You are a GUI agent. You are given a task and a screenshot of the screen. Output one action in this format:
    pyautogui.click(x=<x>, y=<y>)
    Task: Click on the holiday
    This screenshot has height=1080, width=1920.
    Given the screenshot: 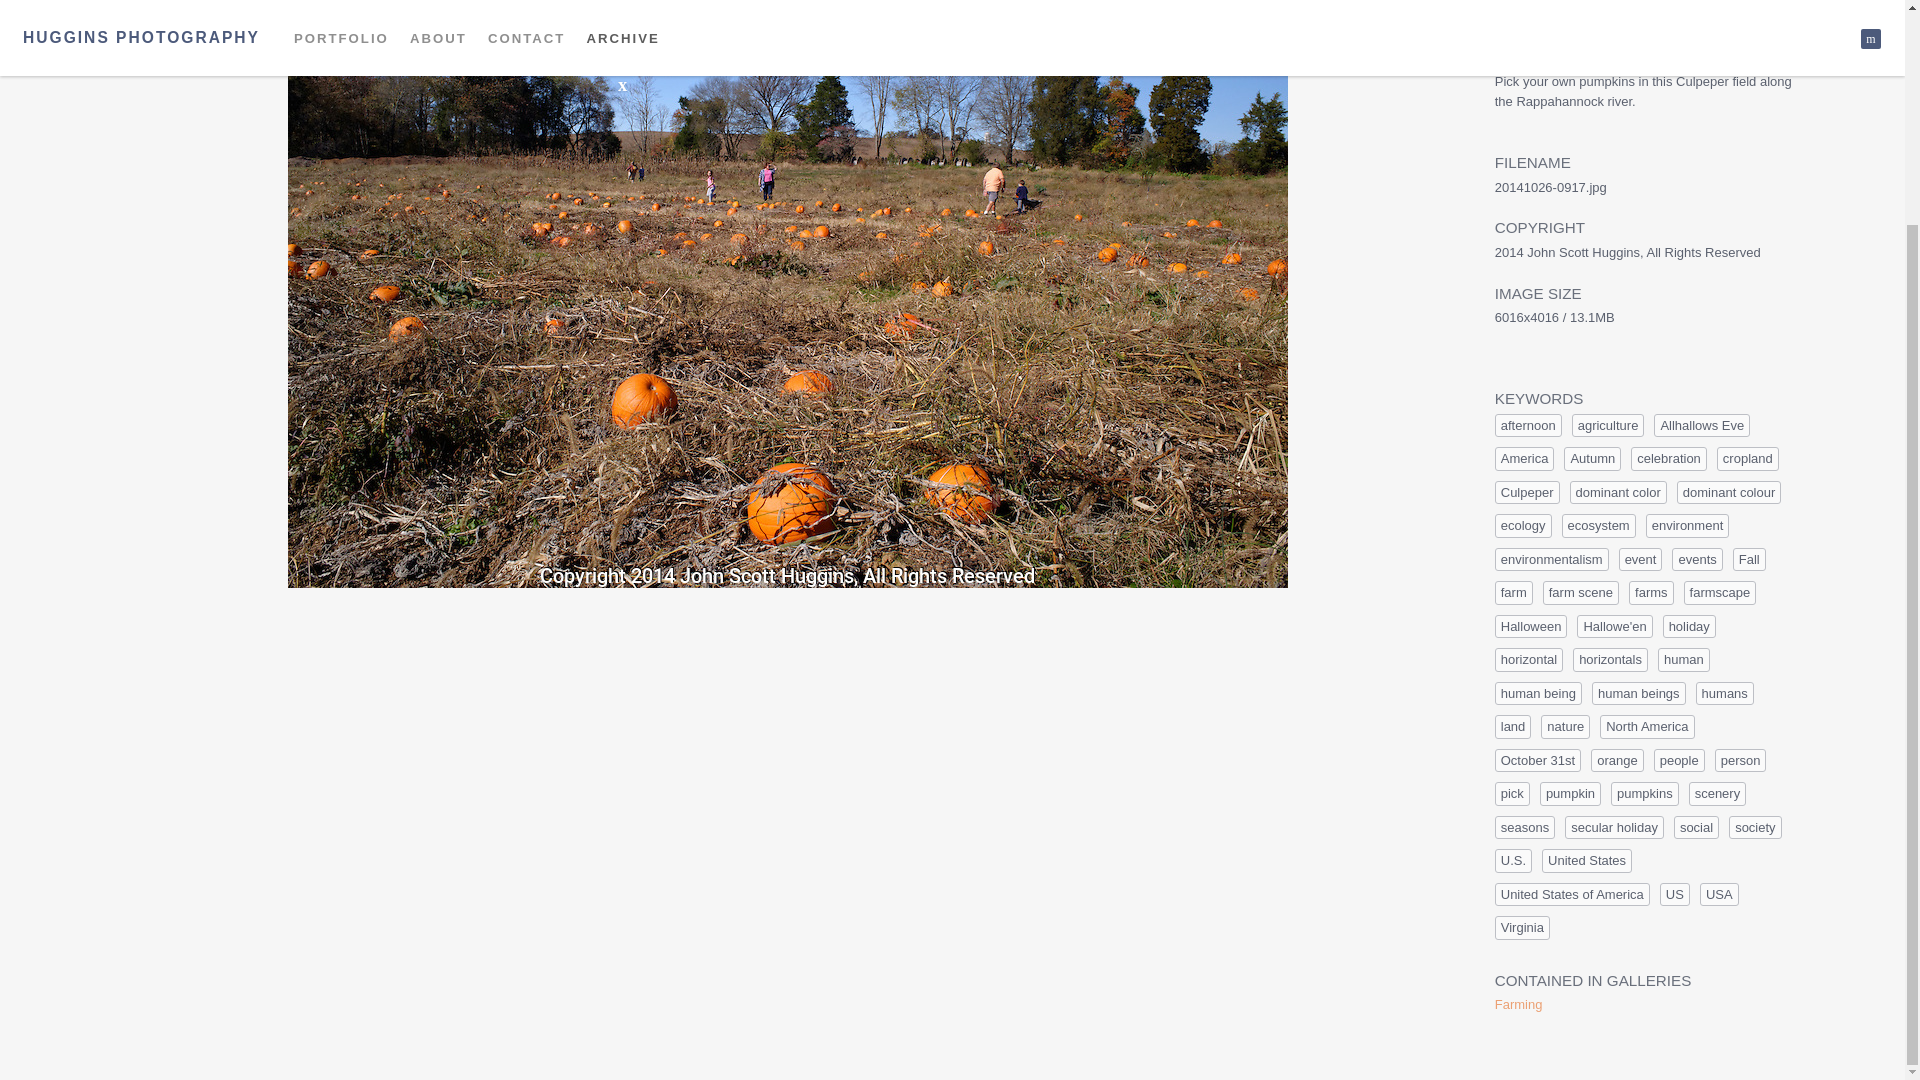 What is the action you would take?
    pyautogui.click(x=1689, y=626)
    